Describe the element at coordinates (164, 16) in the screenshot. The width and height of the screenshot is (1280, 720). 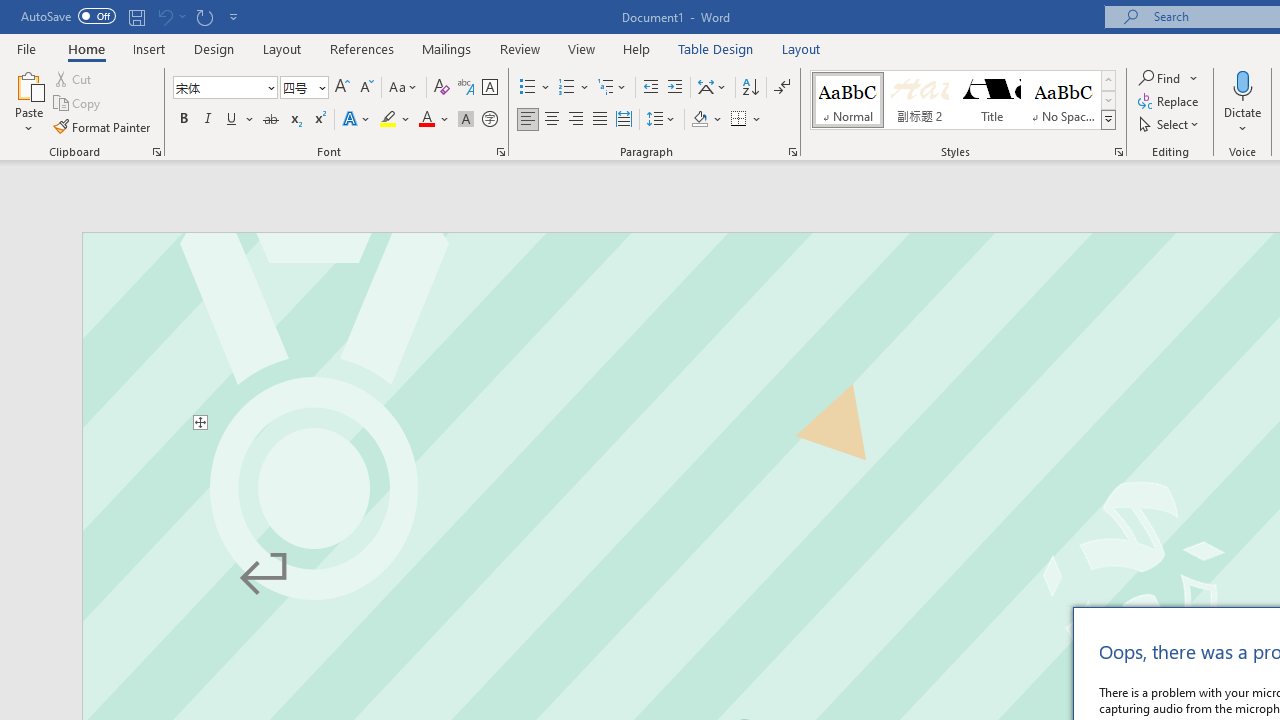
I see `Can't Undo` at that location.